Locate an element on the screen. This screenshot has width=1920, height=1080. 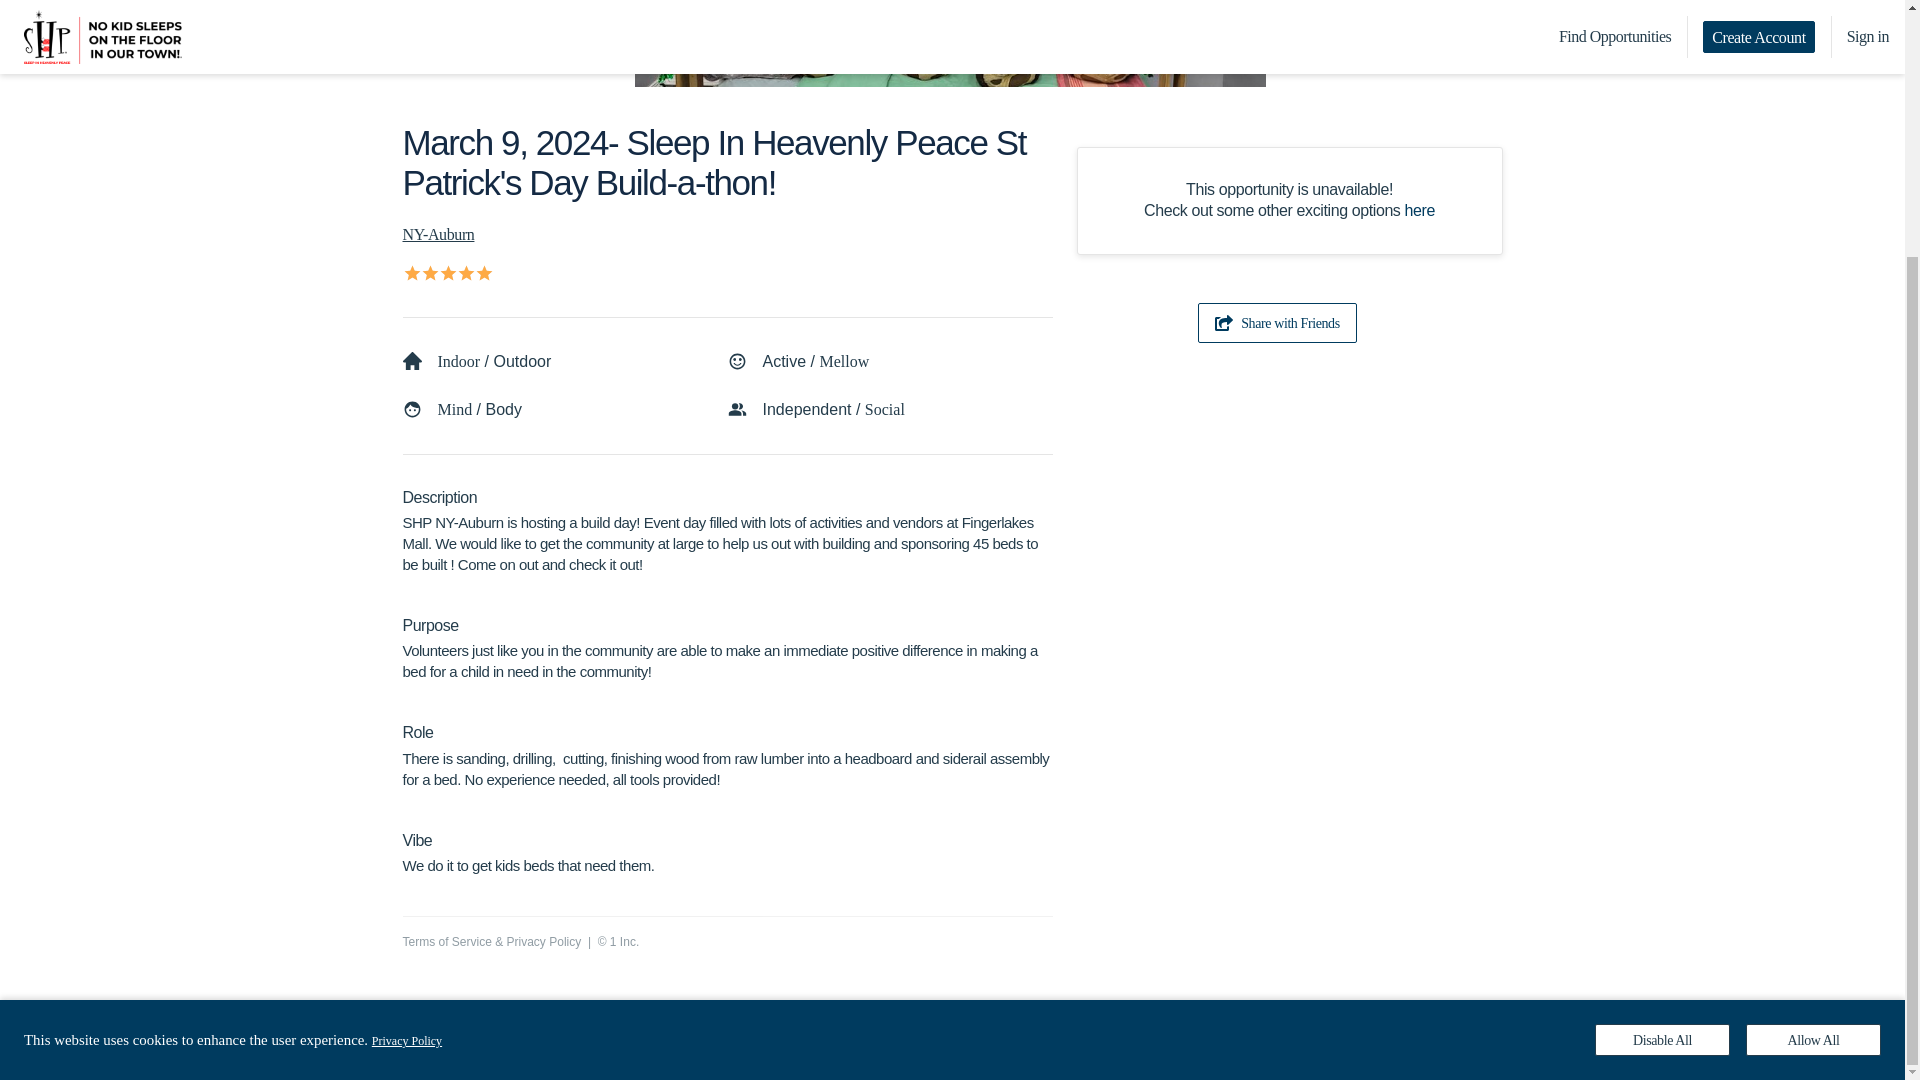
Privacy Policy is located at coordinates (406, 716).